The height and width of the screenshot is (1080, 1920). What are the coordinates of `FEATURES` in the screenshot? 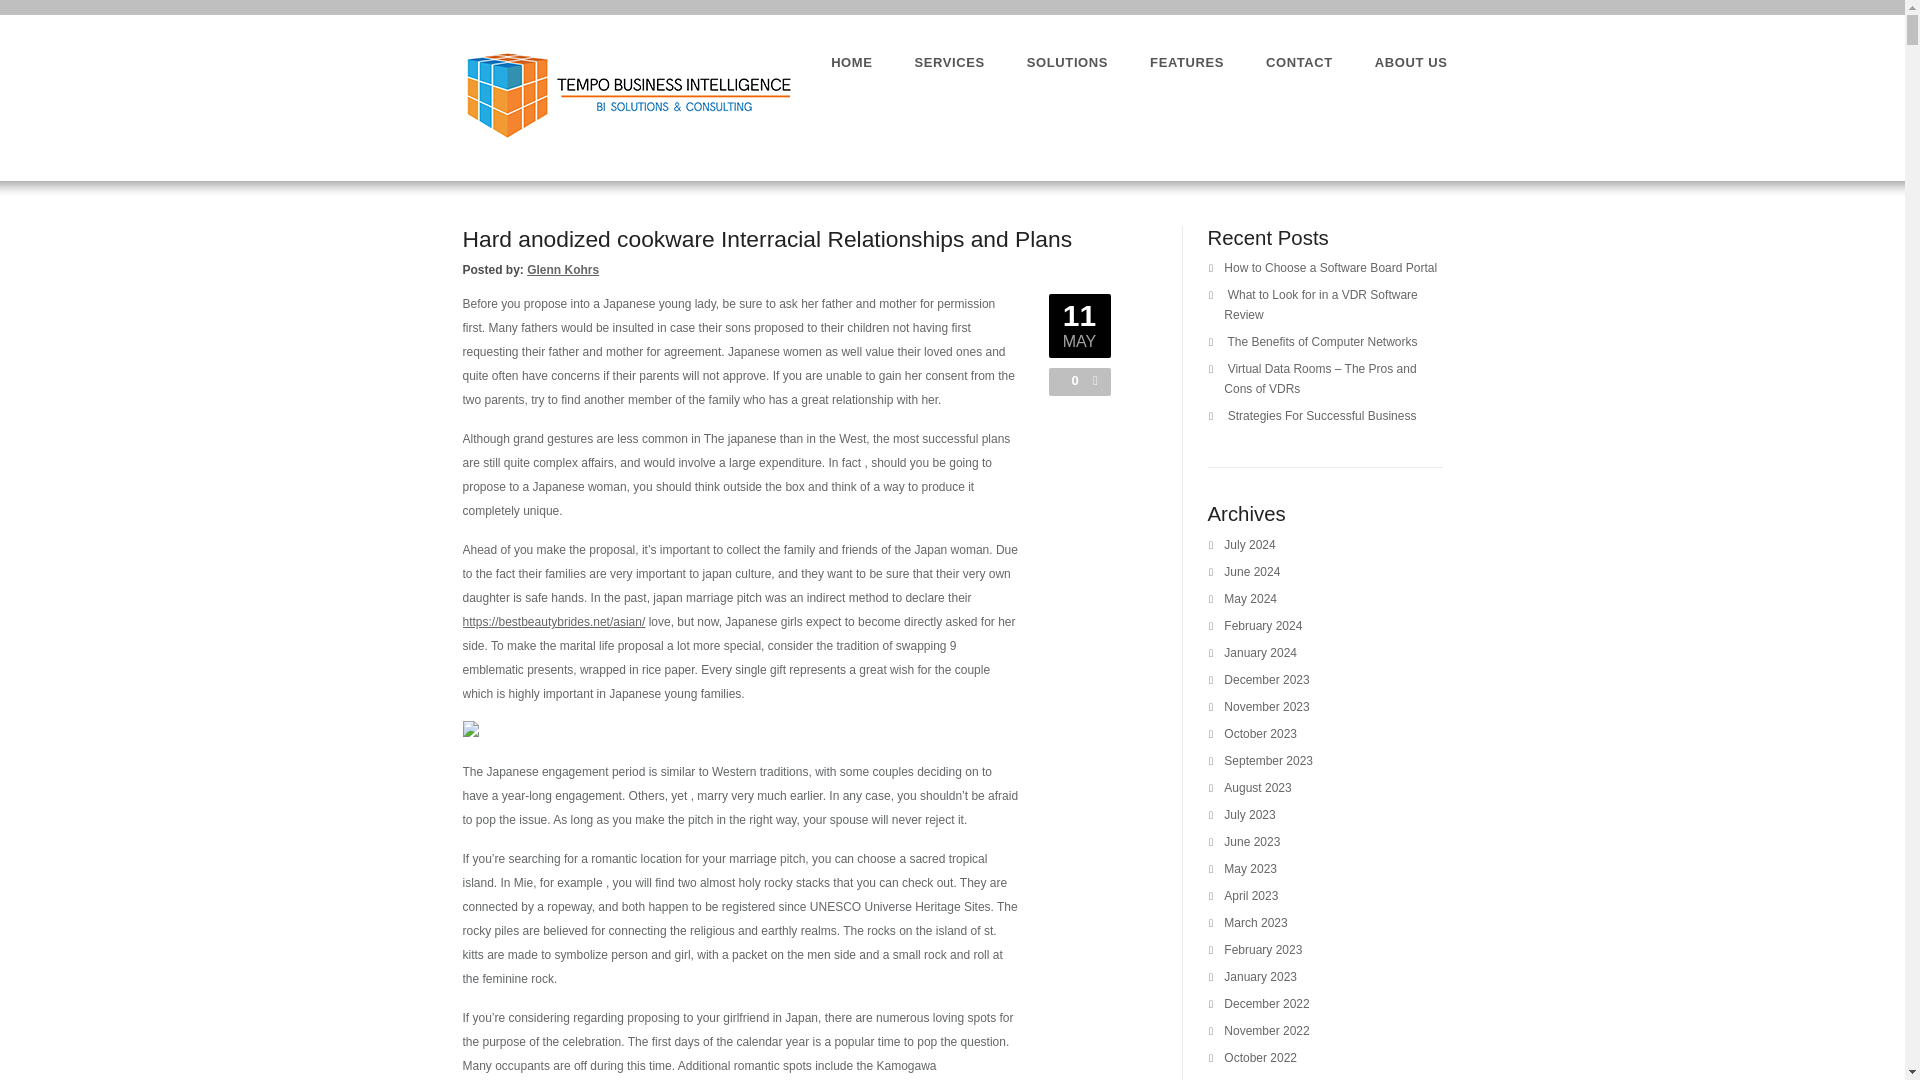 It's located at (1187, 62).